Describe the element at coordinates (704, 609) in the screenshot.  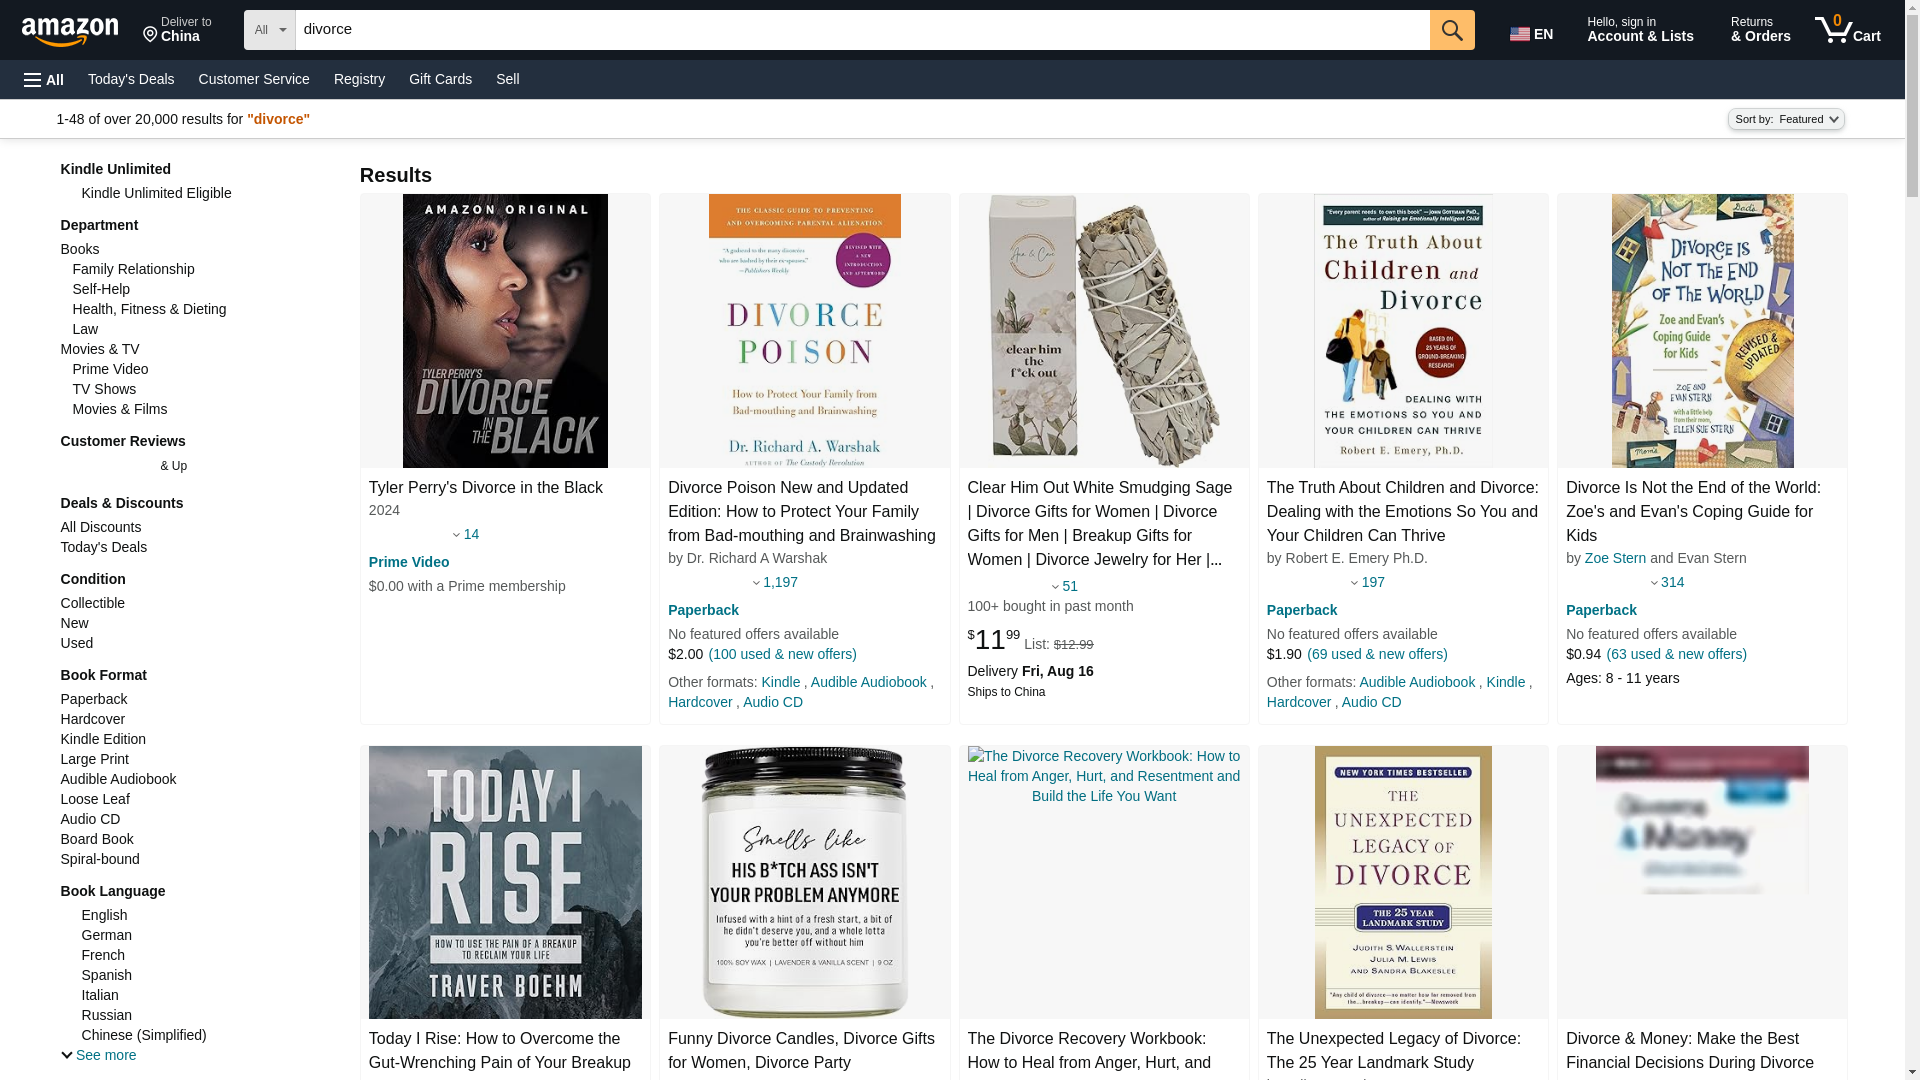
I see `Paperback` at that location.